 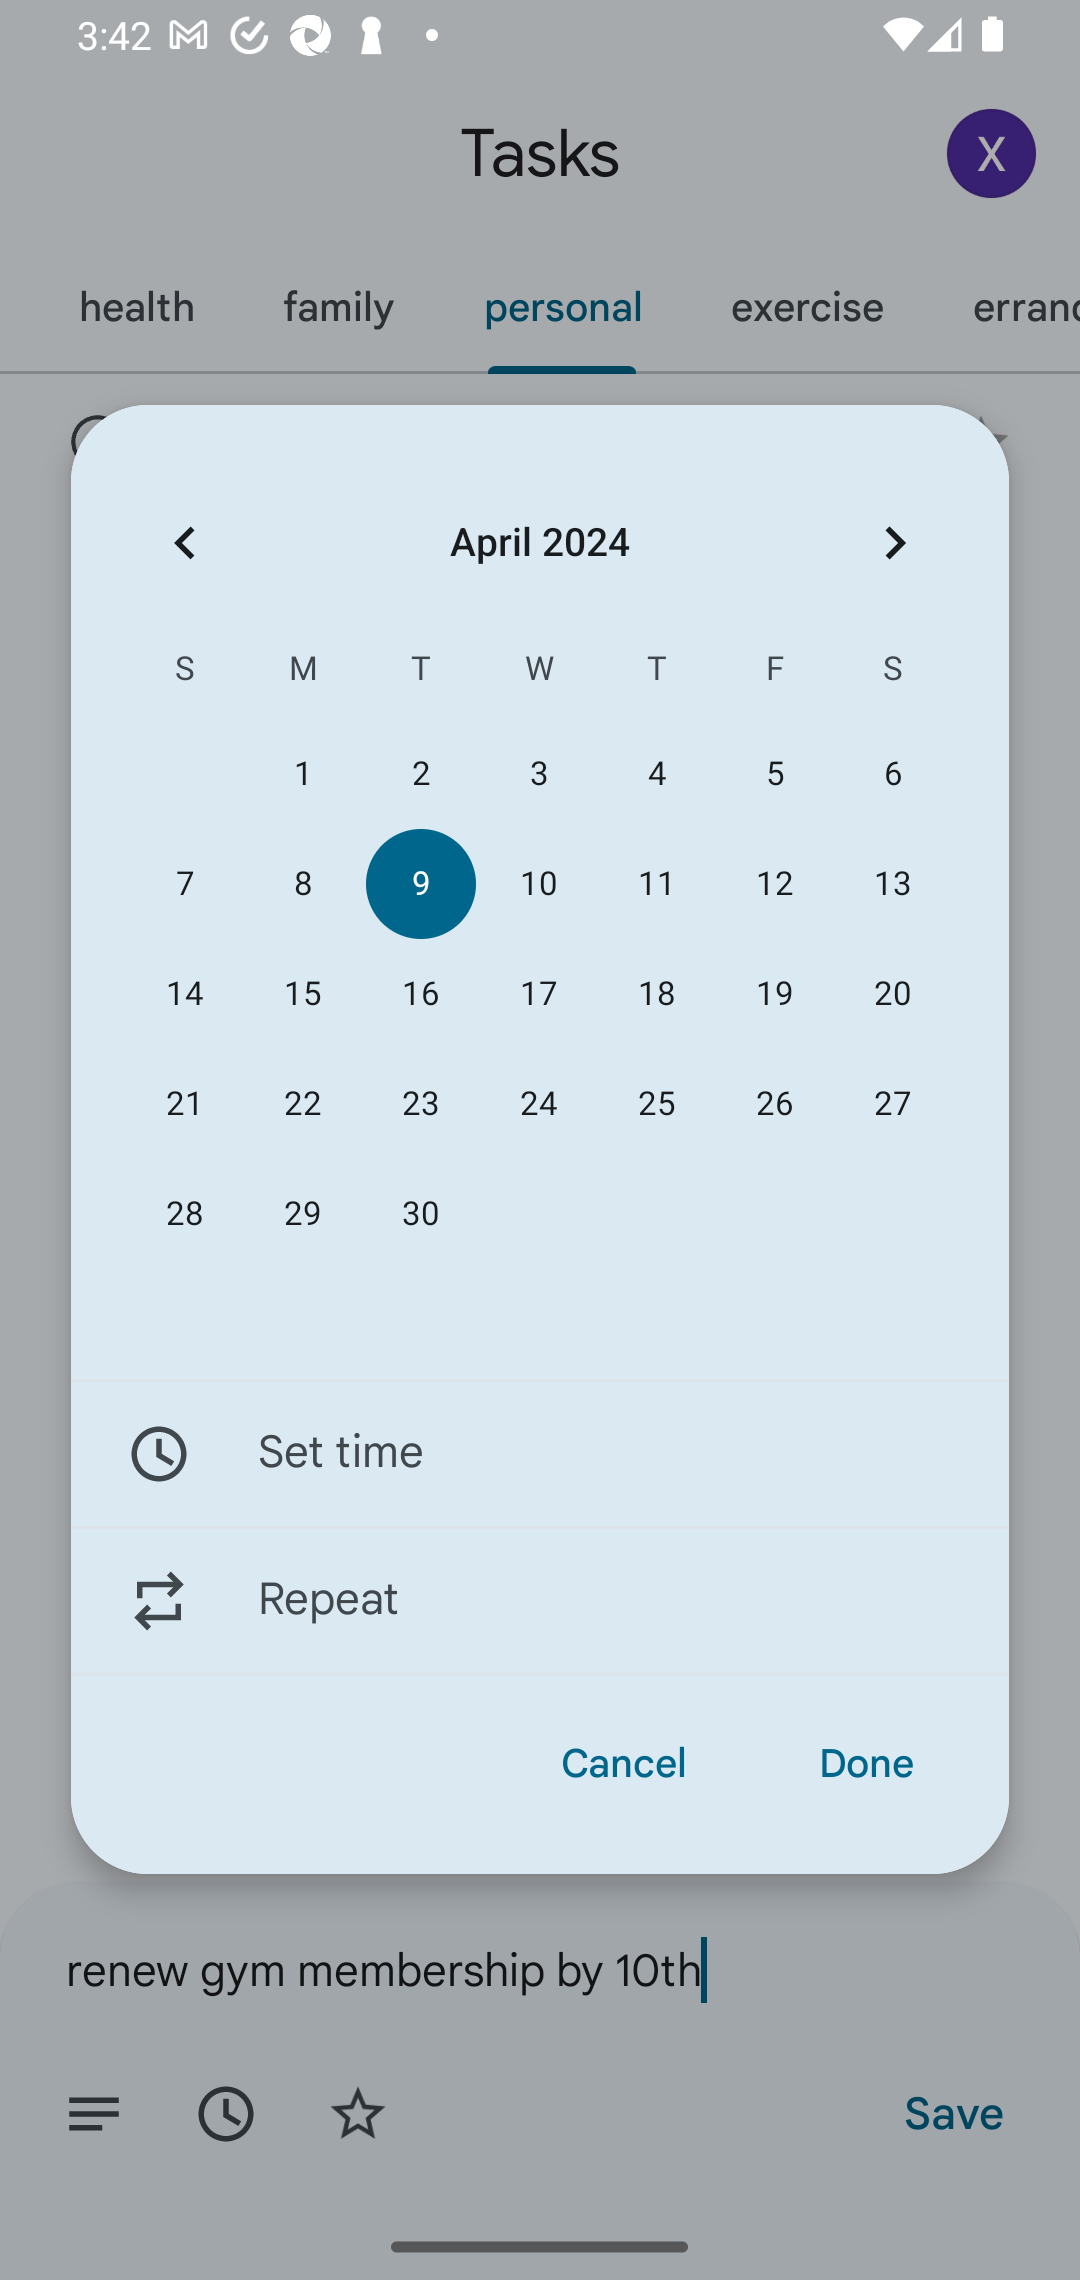 What do you see at coordinates (774, 994) in the screenshot?
I see `19 19 April 2024` at bounding box center [774, 994].